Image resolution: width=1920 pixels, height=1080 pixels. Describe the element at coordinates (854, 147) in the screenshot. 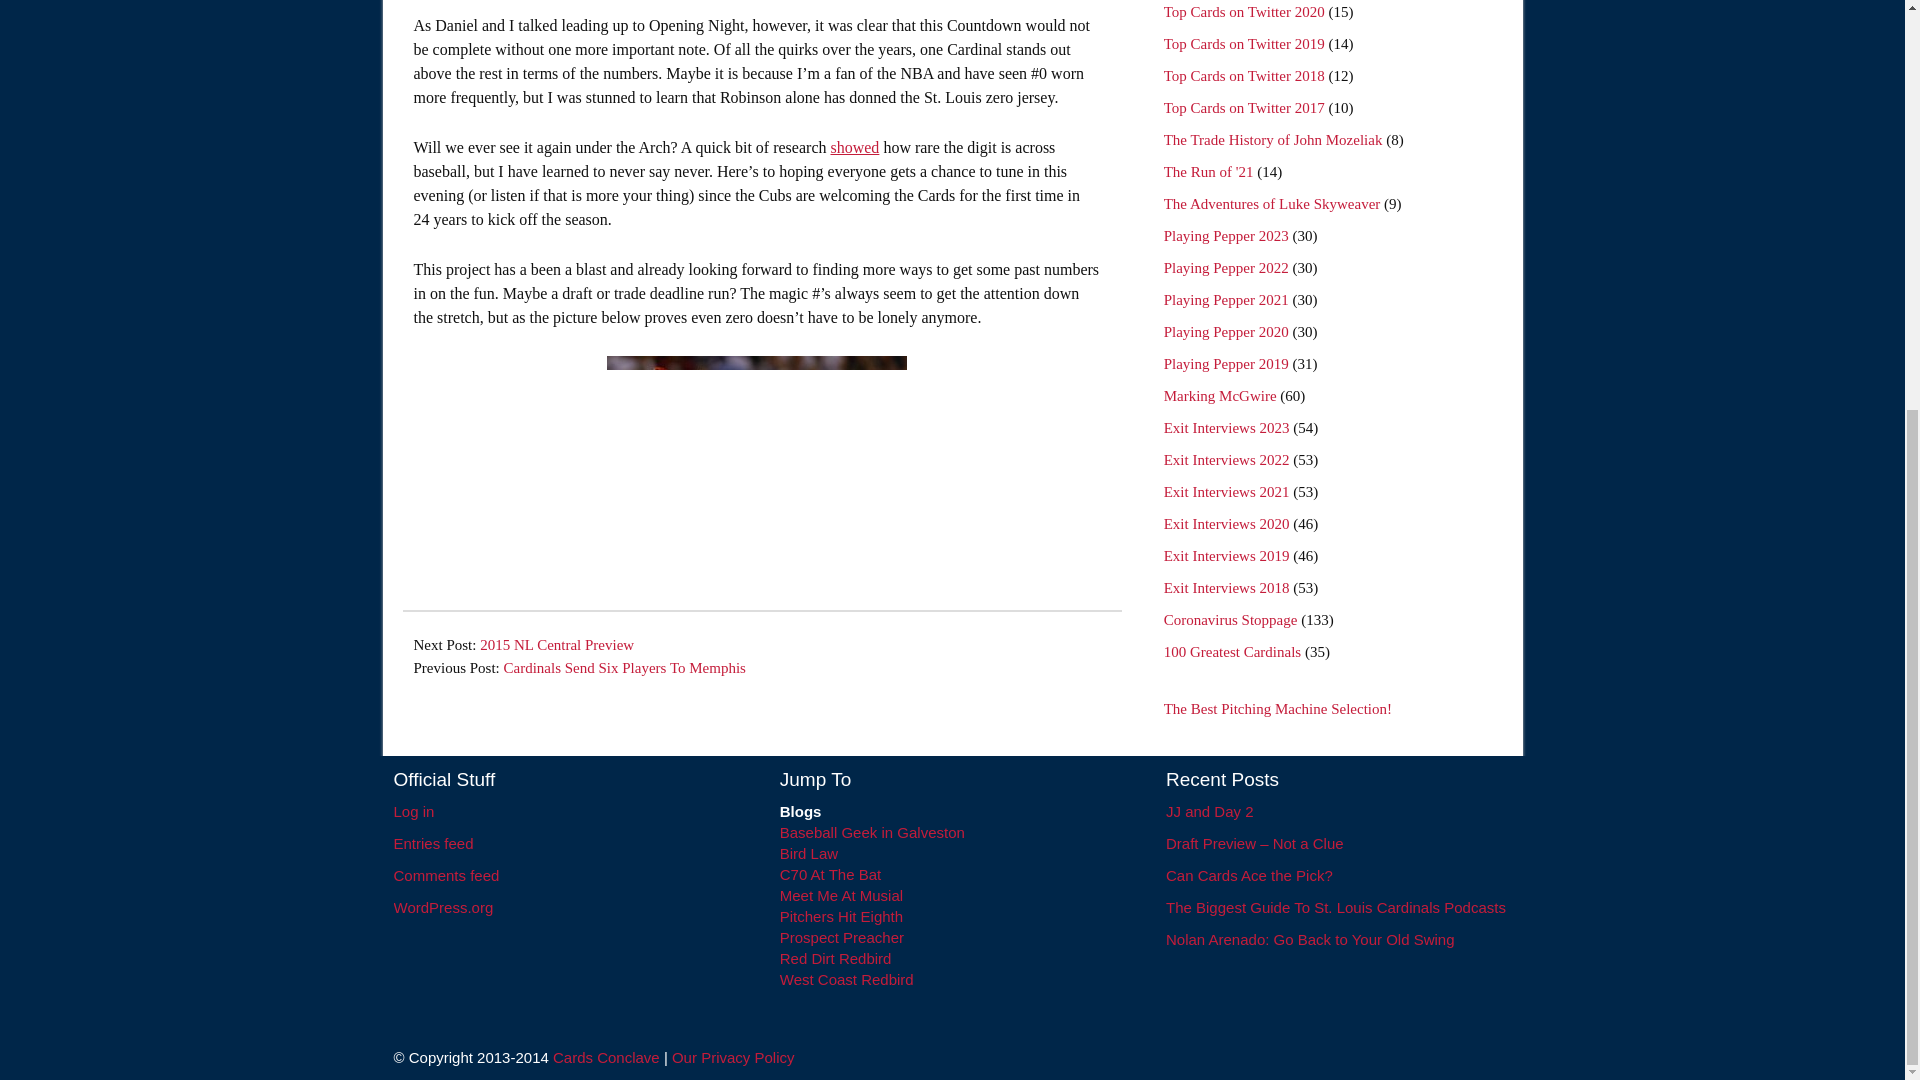

I see `showed` at that location.